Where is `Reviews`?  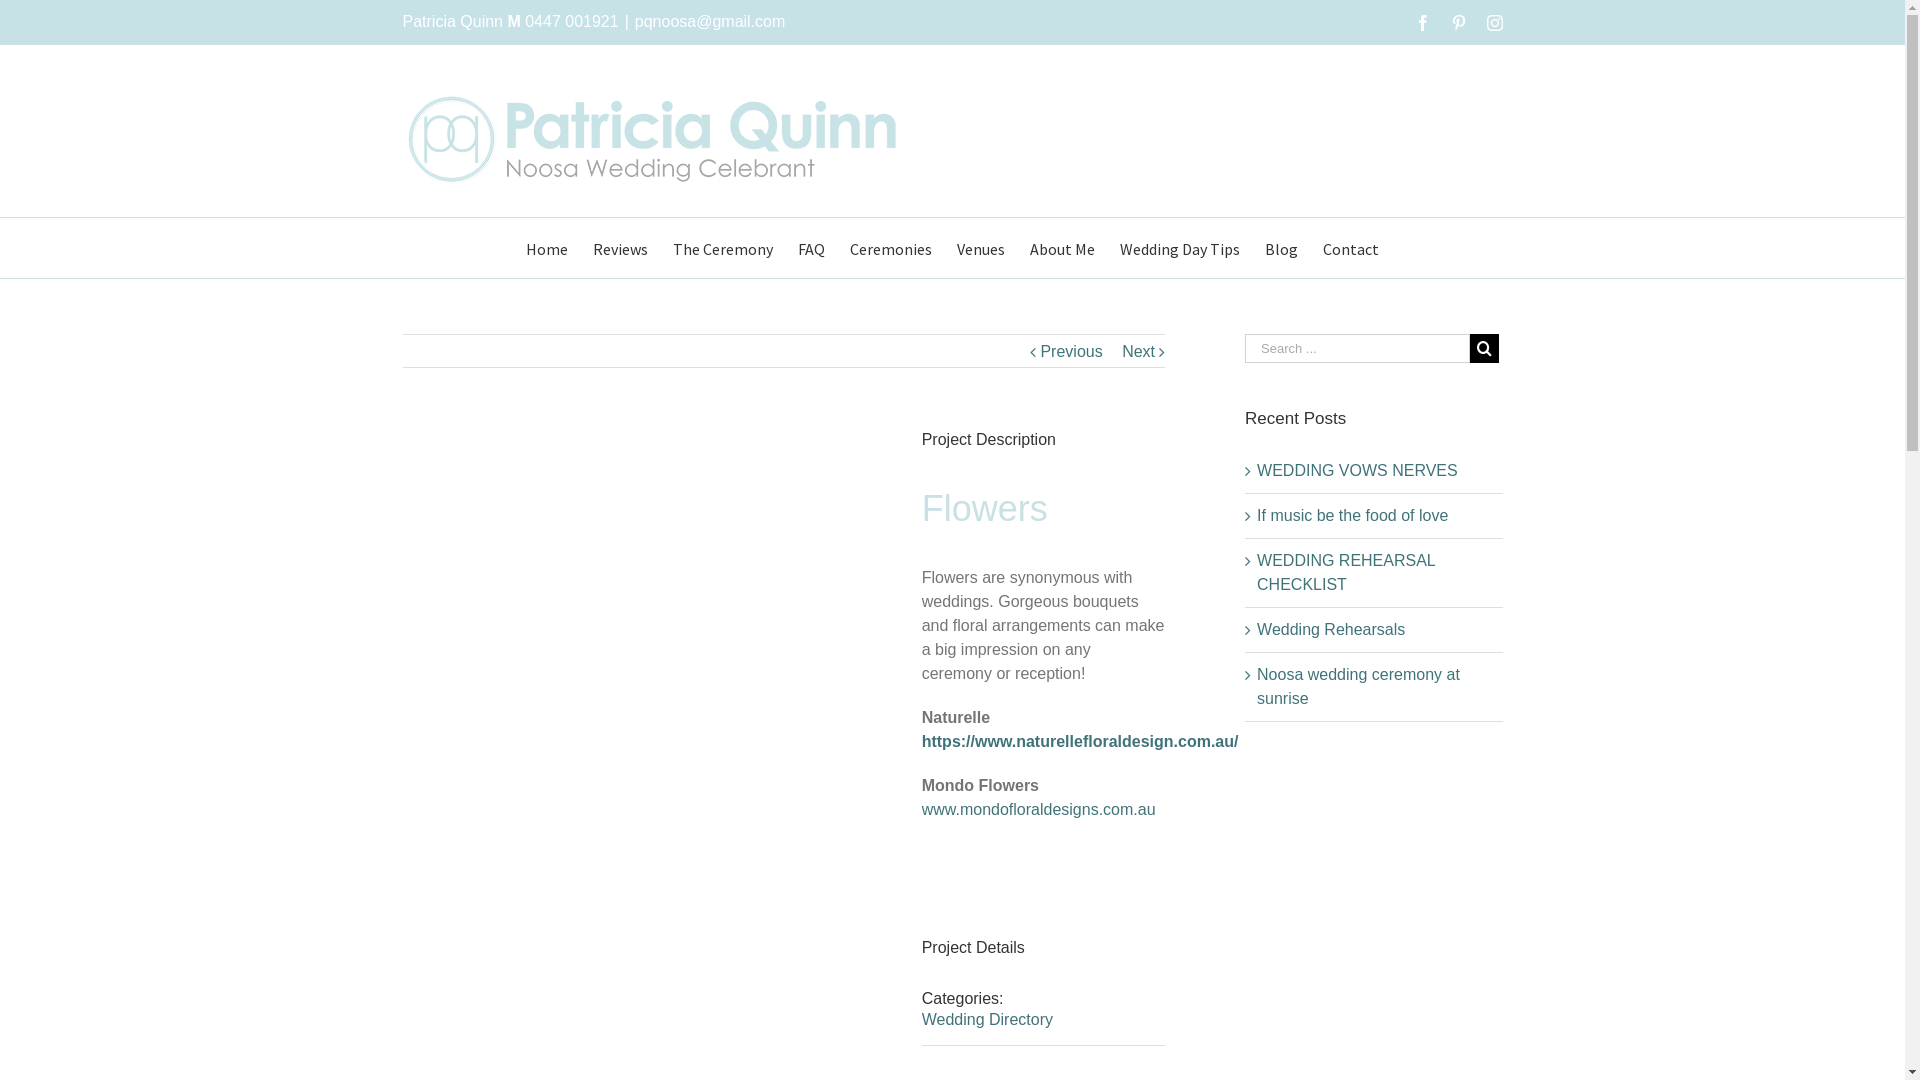 Reviews is located at coordinates (620, 248).